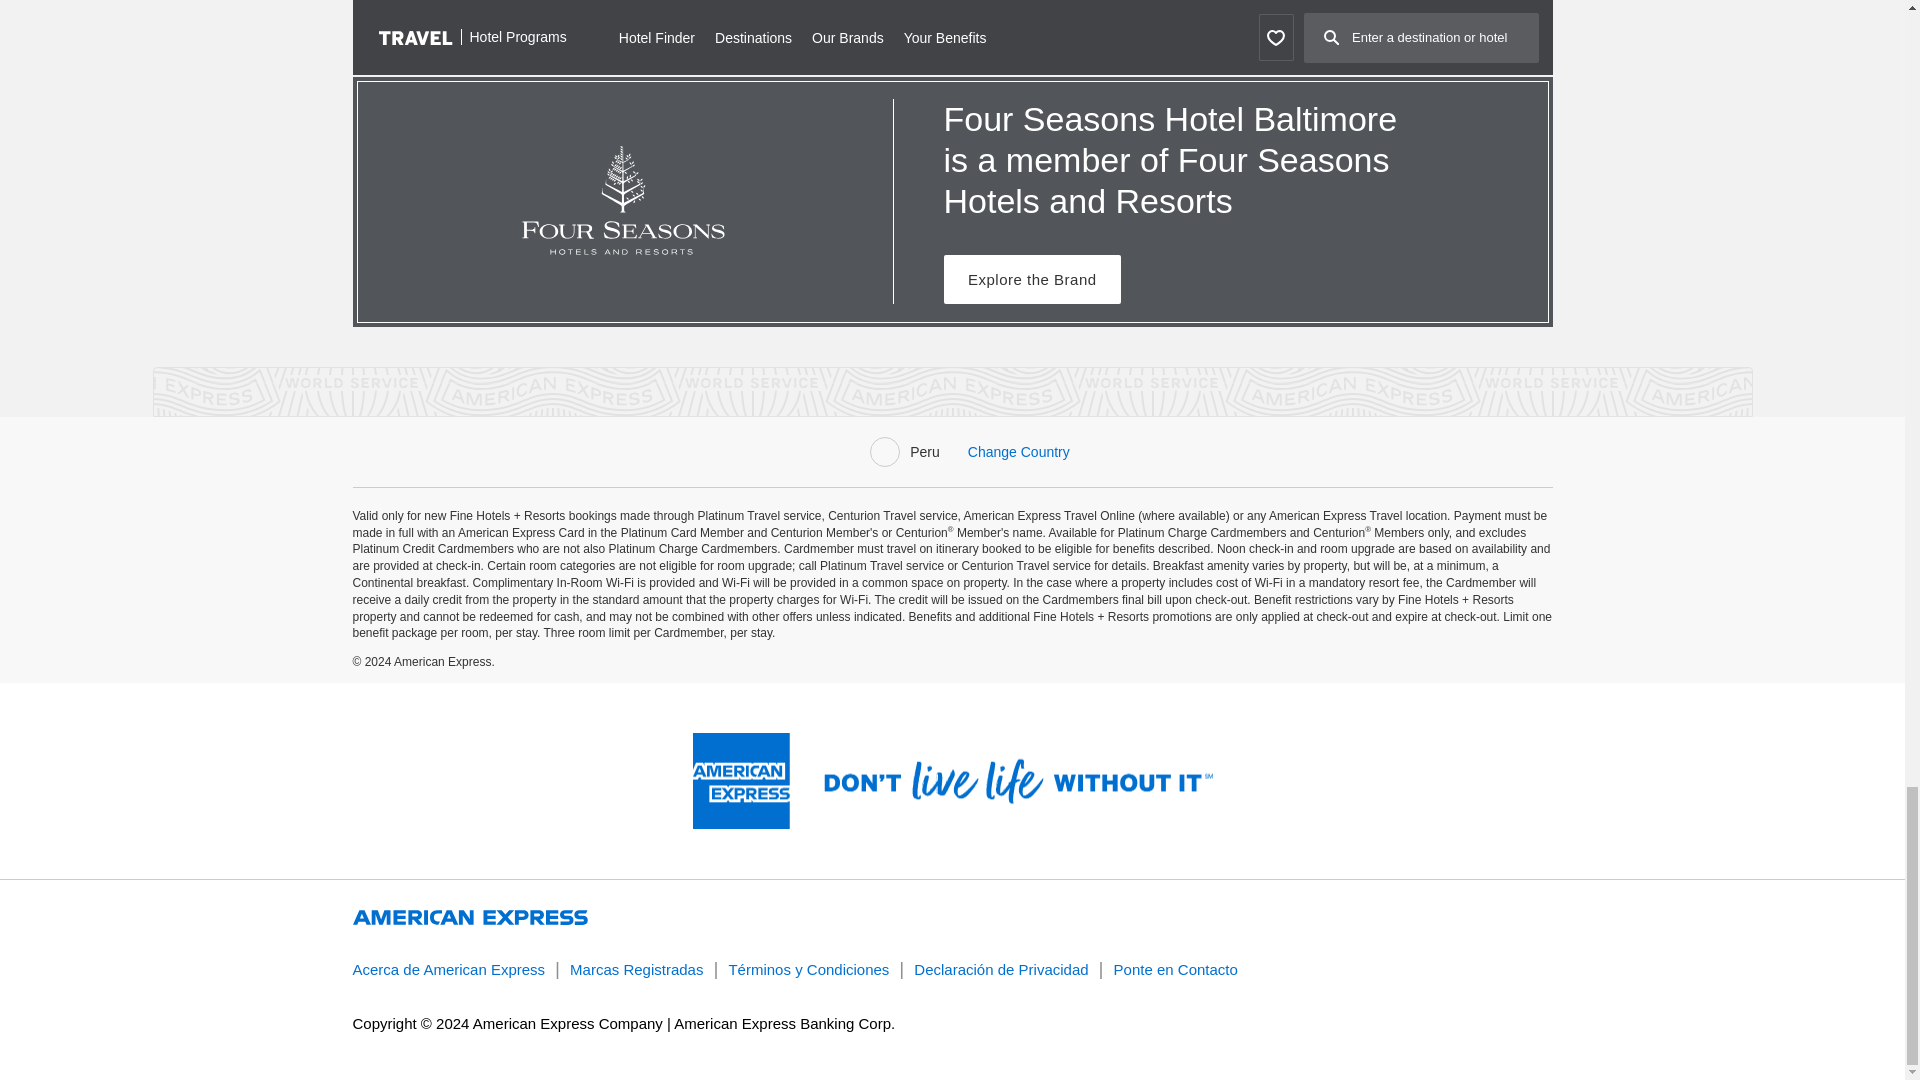 This screenshot has height=1080, width=1920. What do you see at coordinates (448, 970) in the screenshot?
I see `Acerca de American Express` at bounding box center [448, 970].